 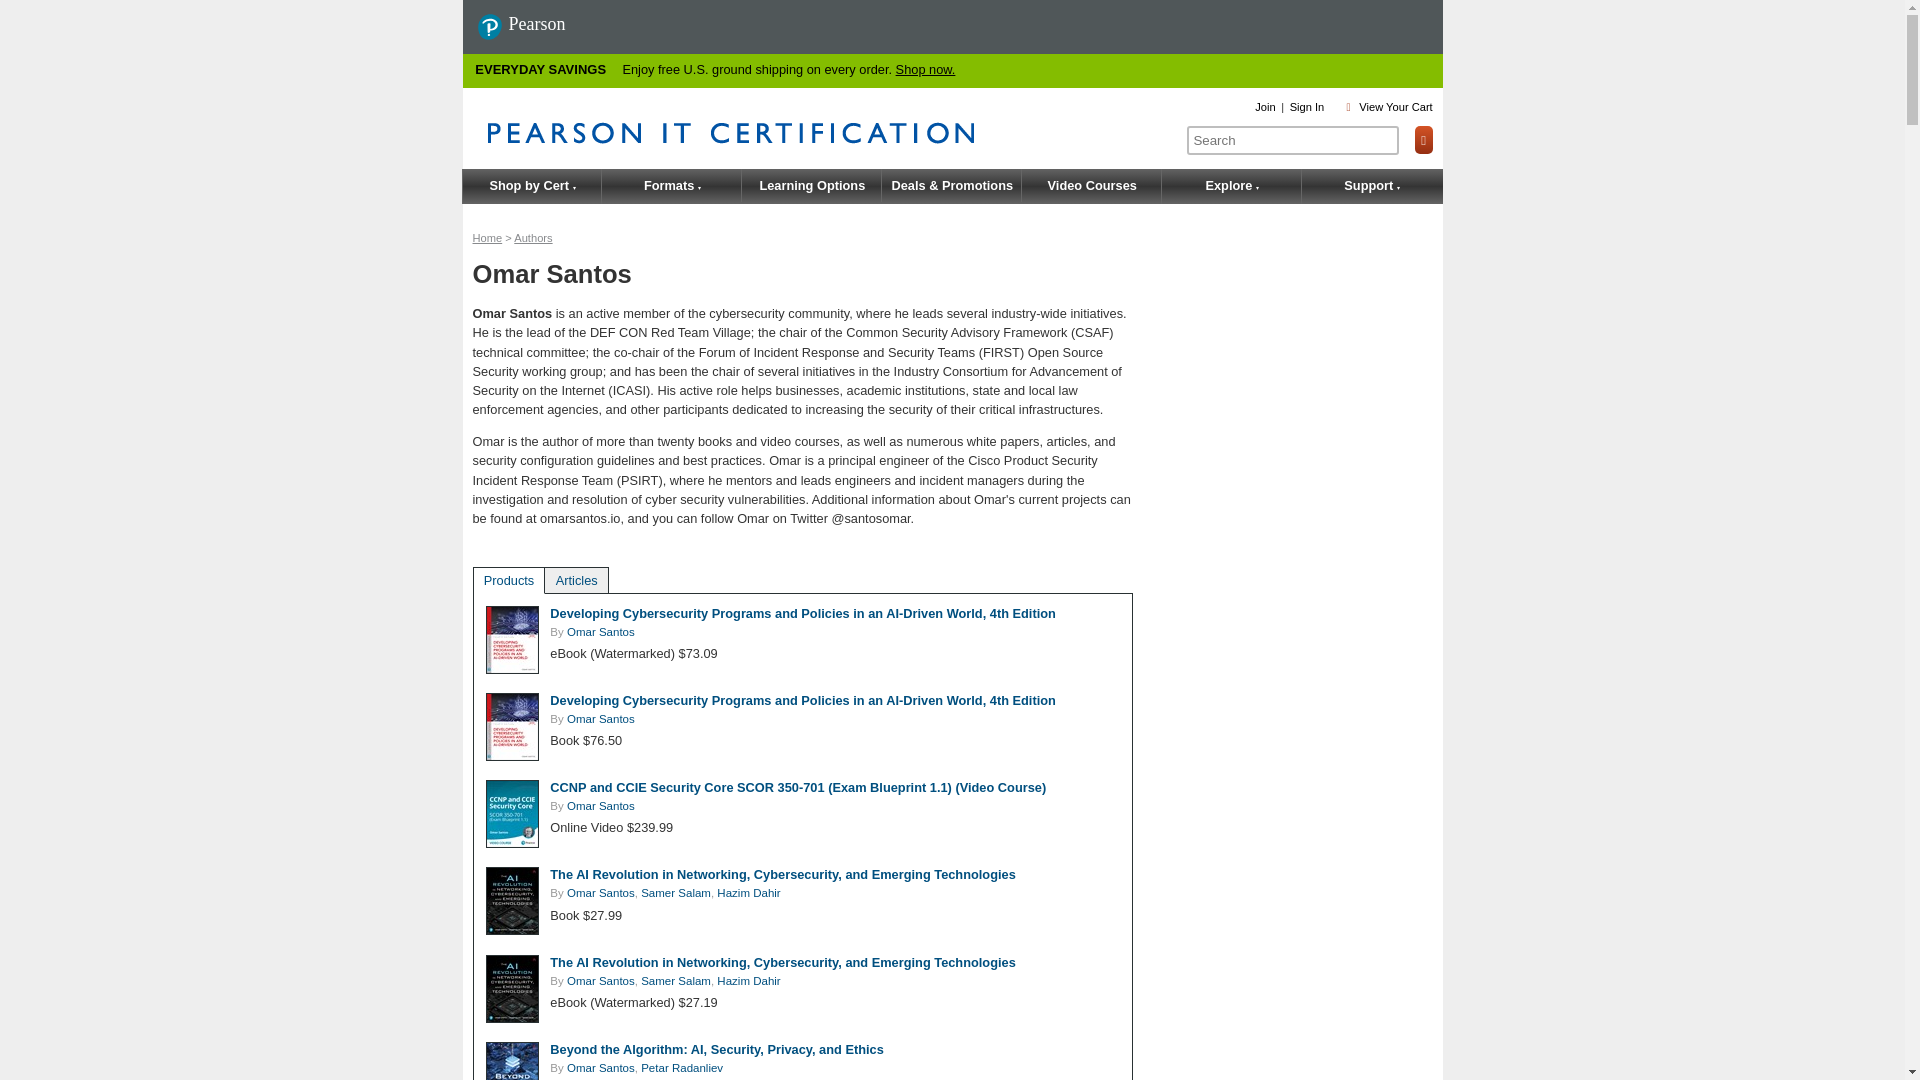 I want to click on Omar Santos, so click(x=600, y=718).